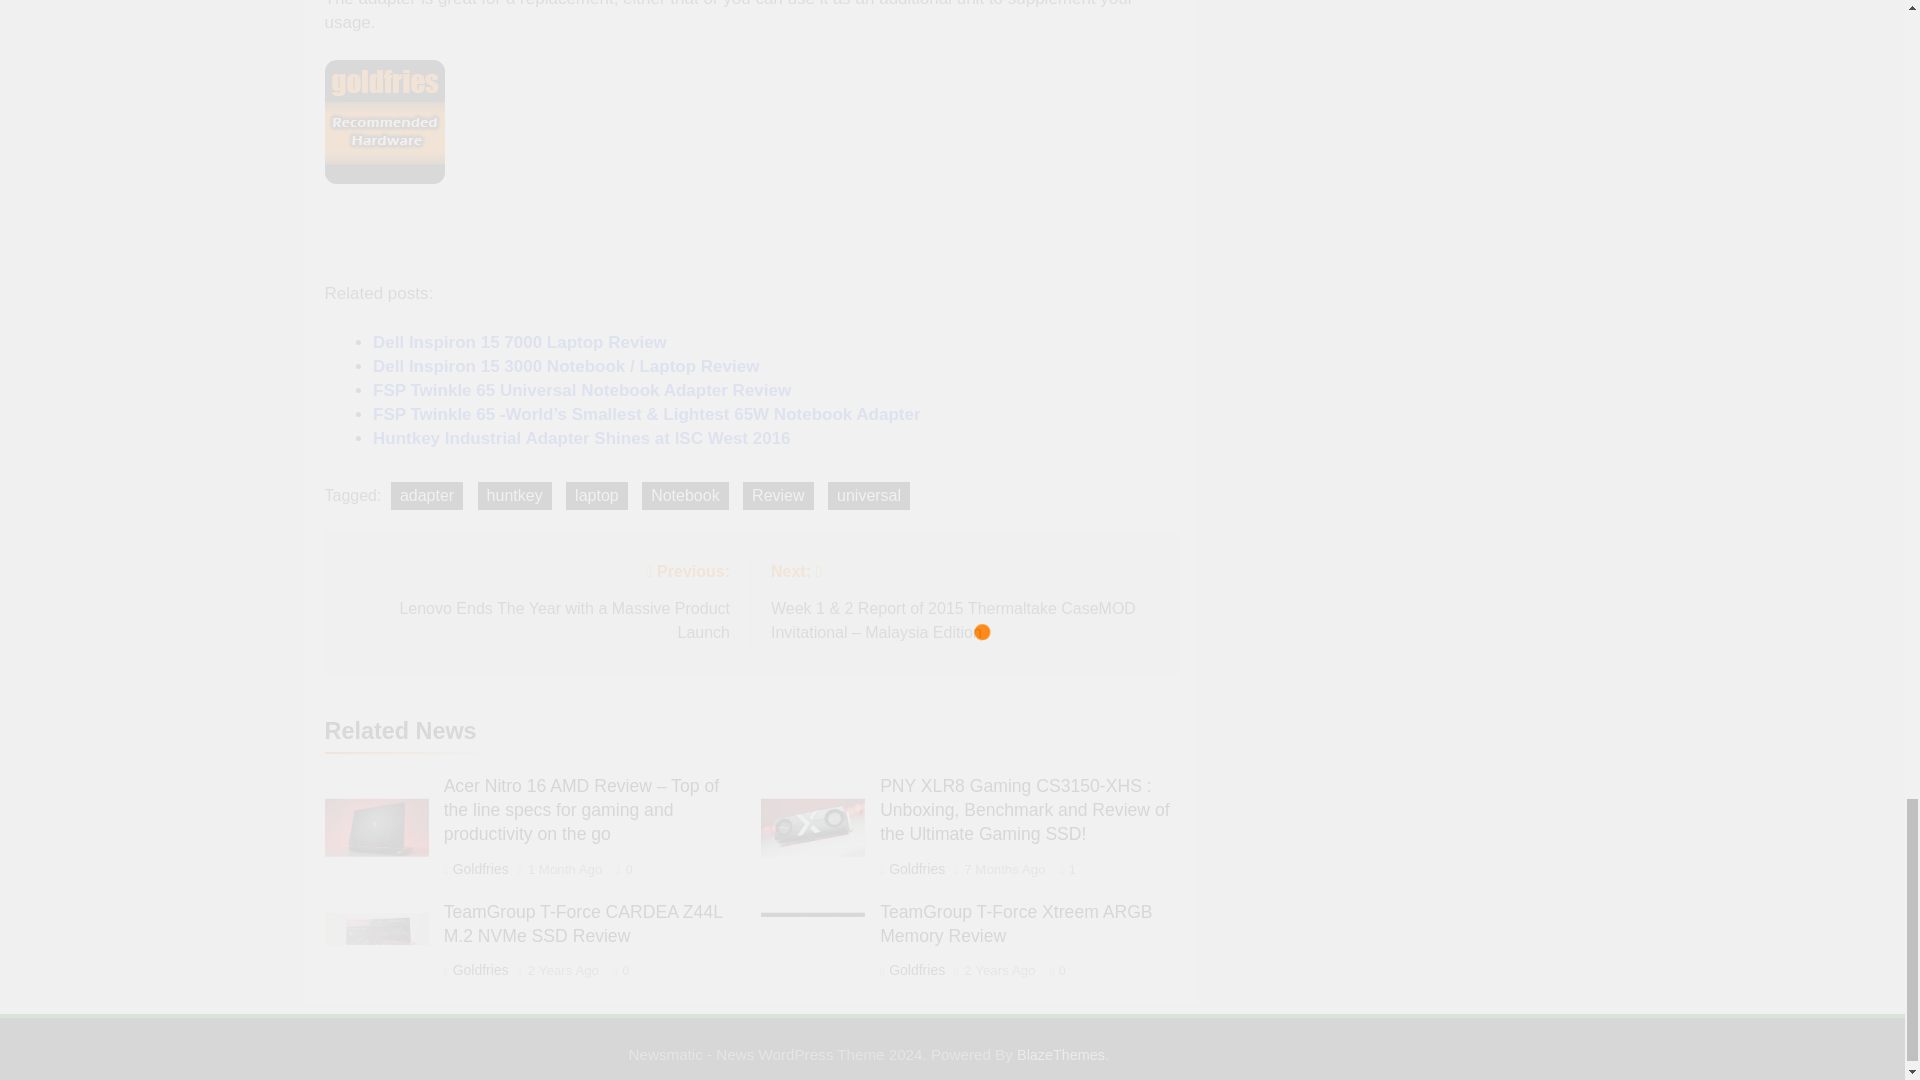  I want to click on Review, so click(582, 438).